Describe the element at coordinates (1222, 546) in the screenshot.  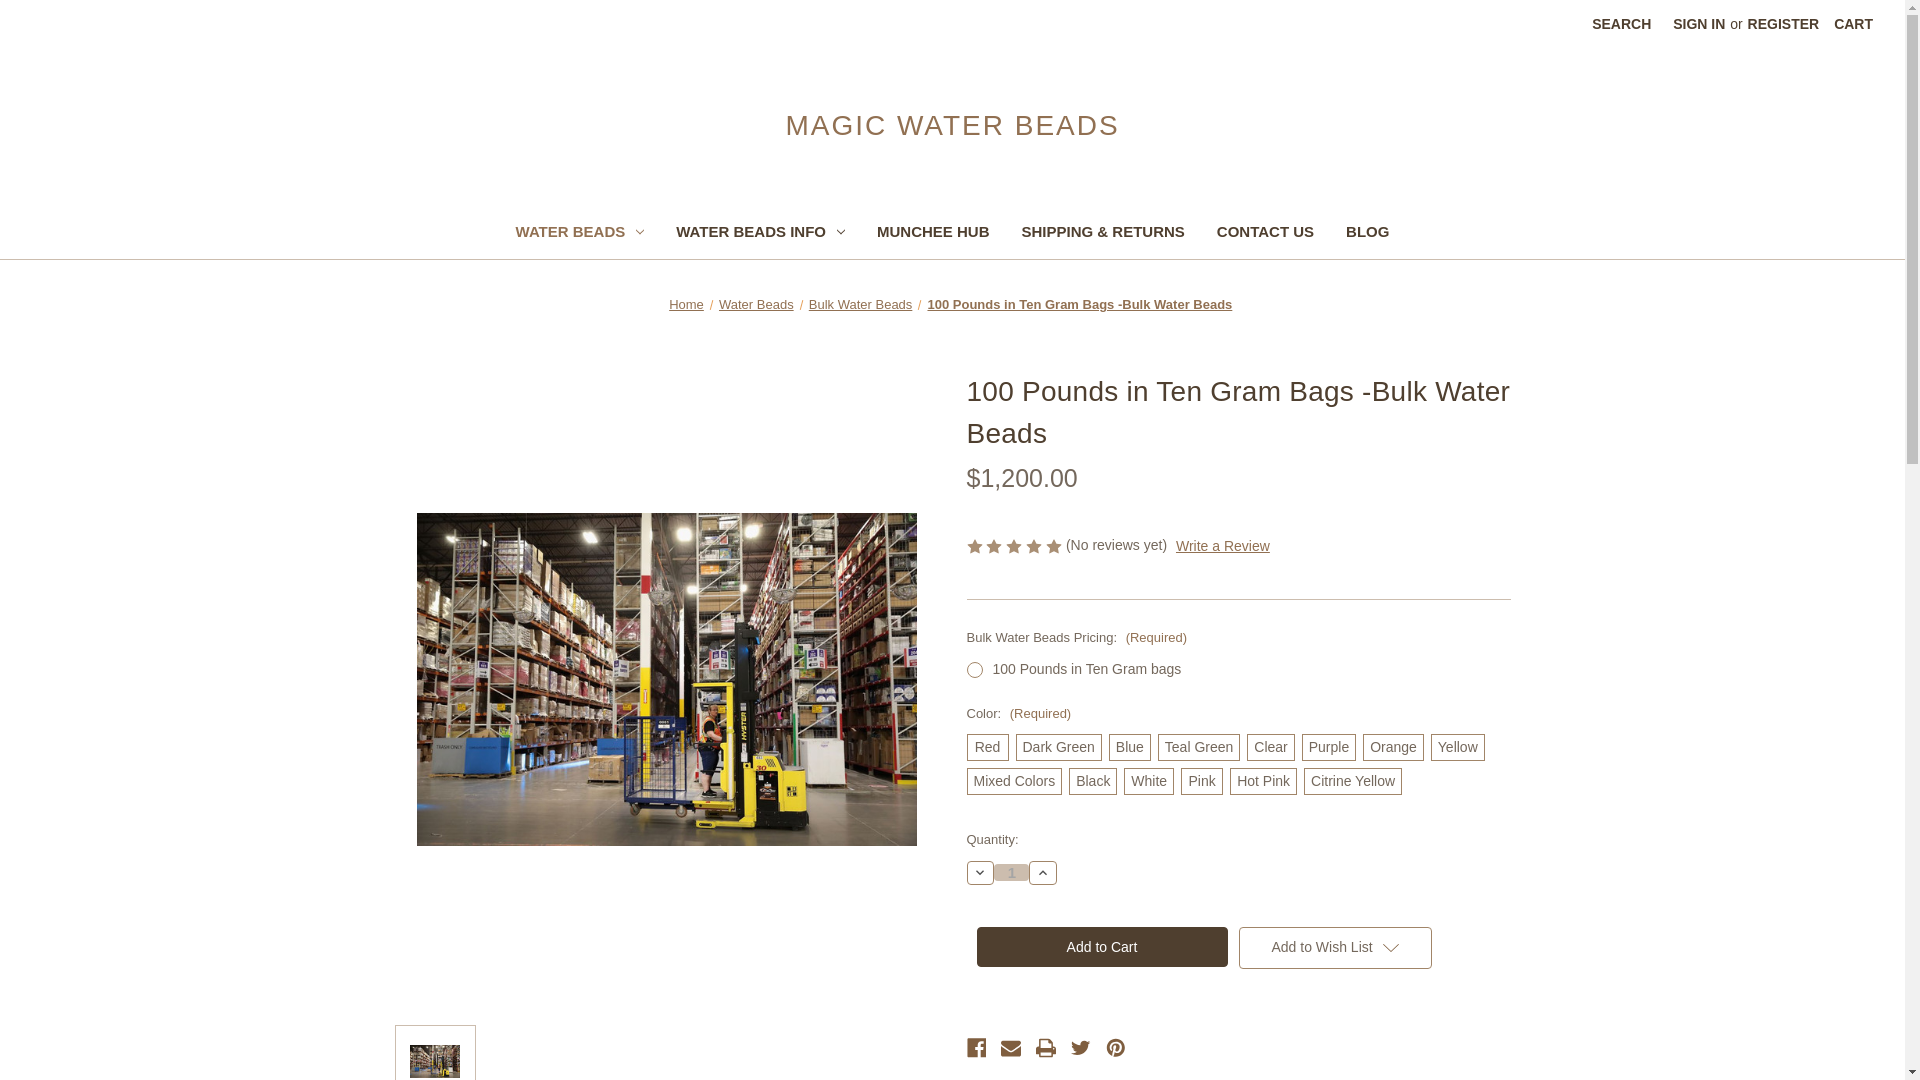
I see `Write a Review` at that location.